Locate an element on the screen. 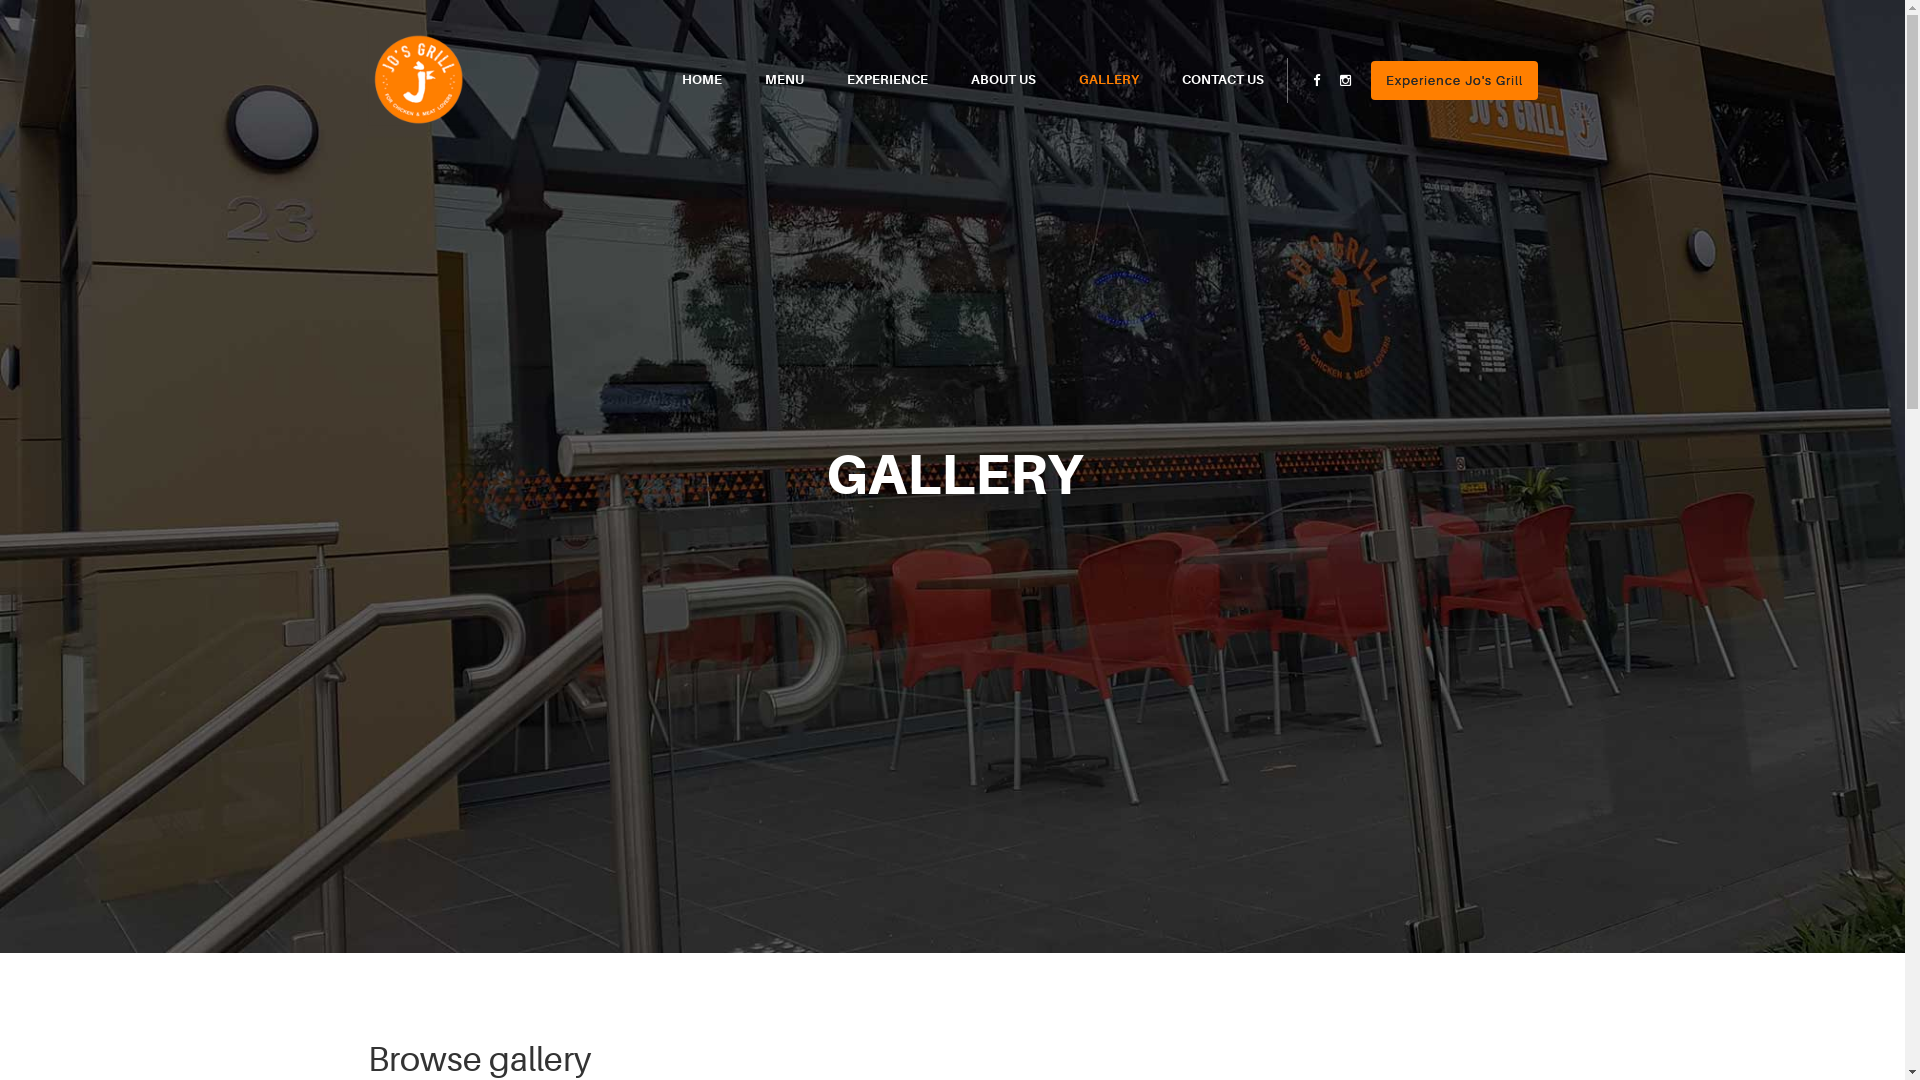  CONTACT US is located at coordinates (1223, 80).